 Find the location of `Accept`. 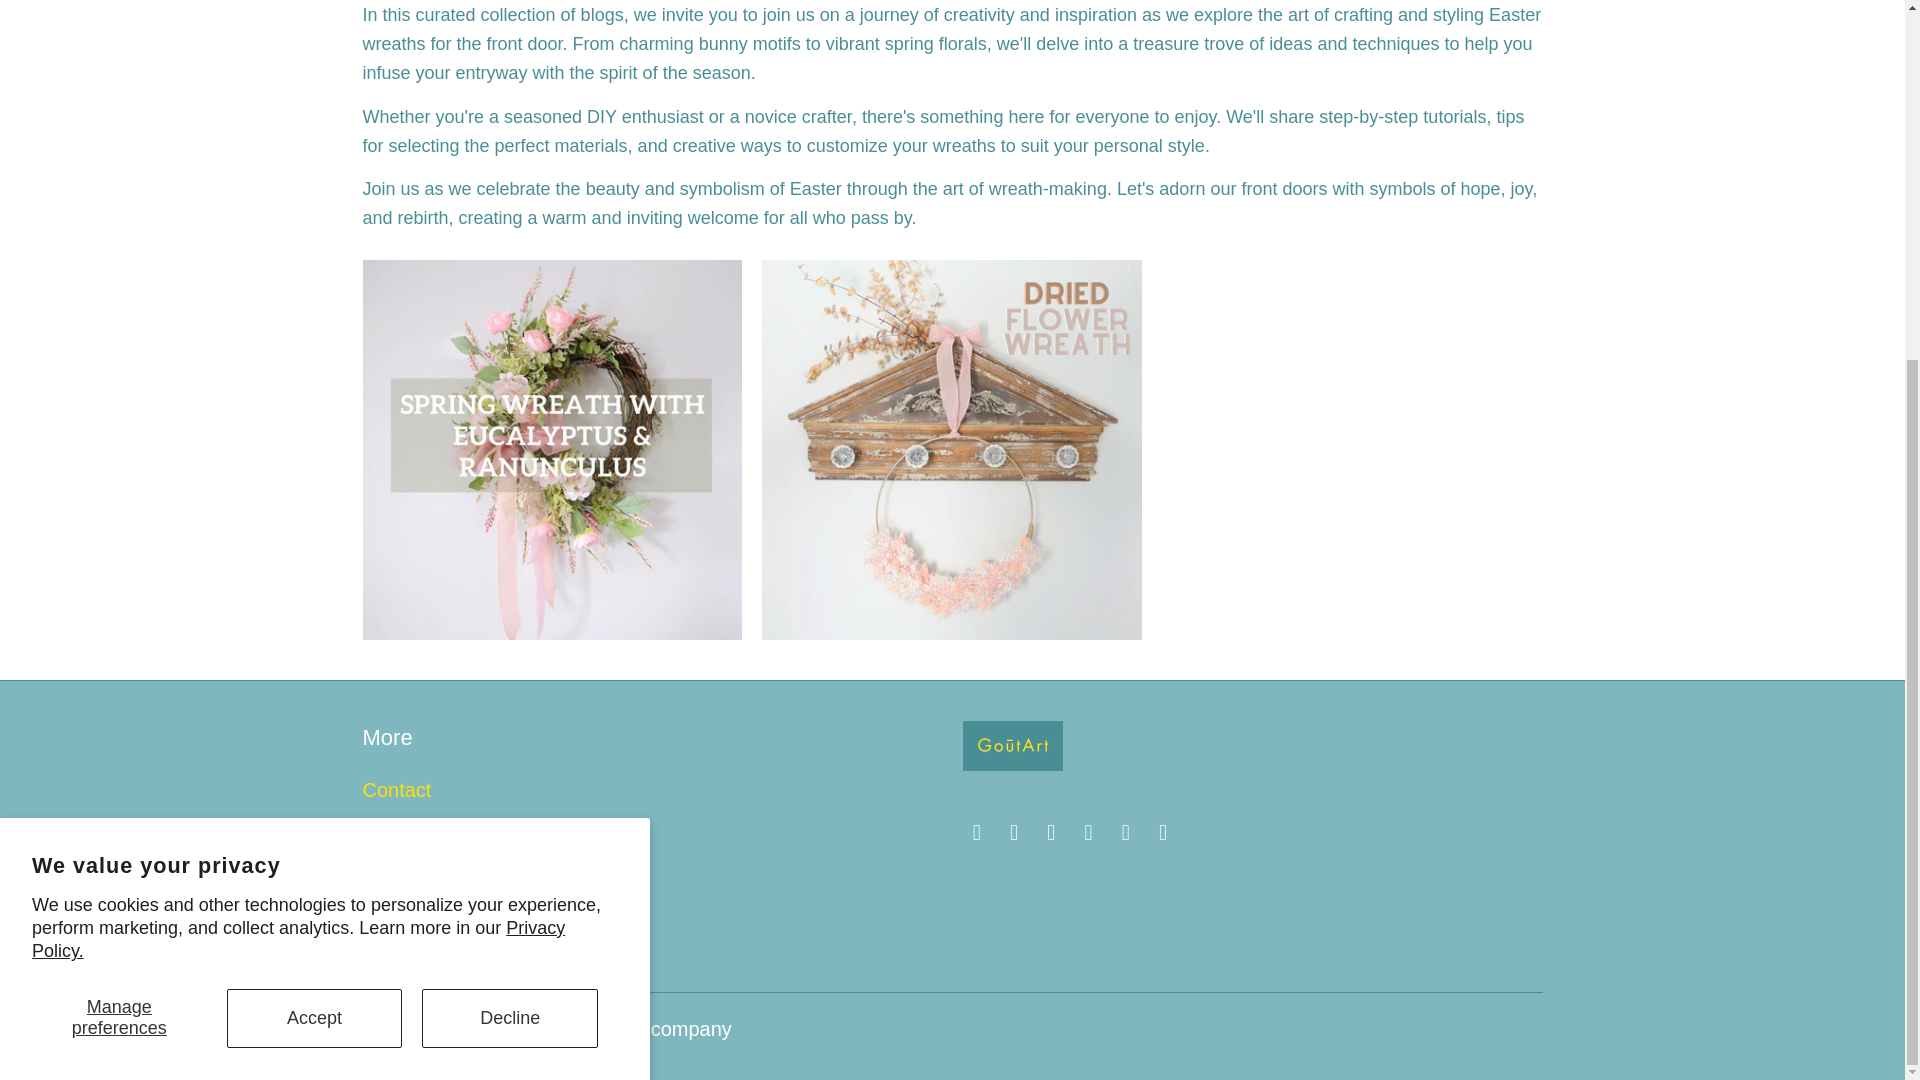

Accept is located at coordinates (314, 490).